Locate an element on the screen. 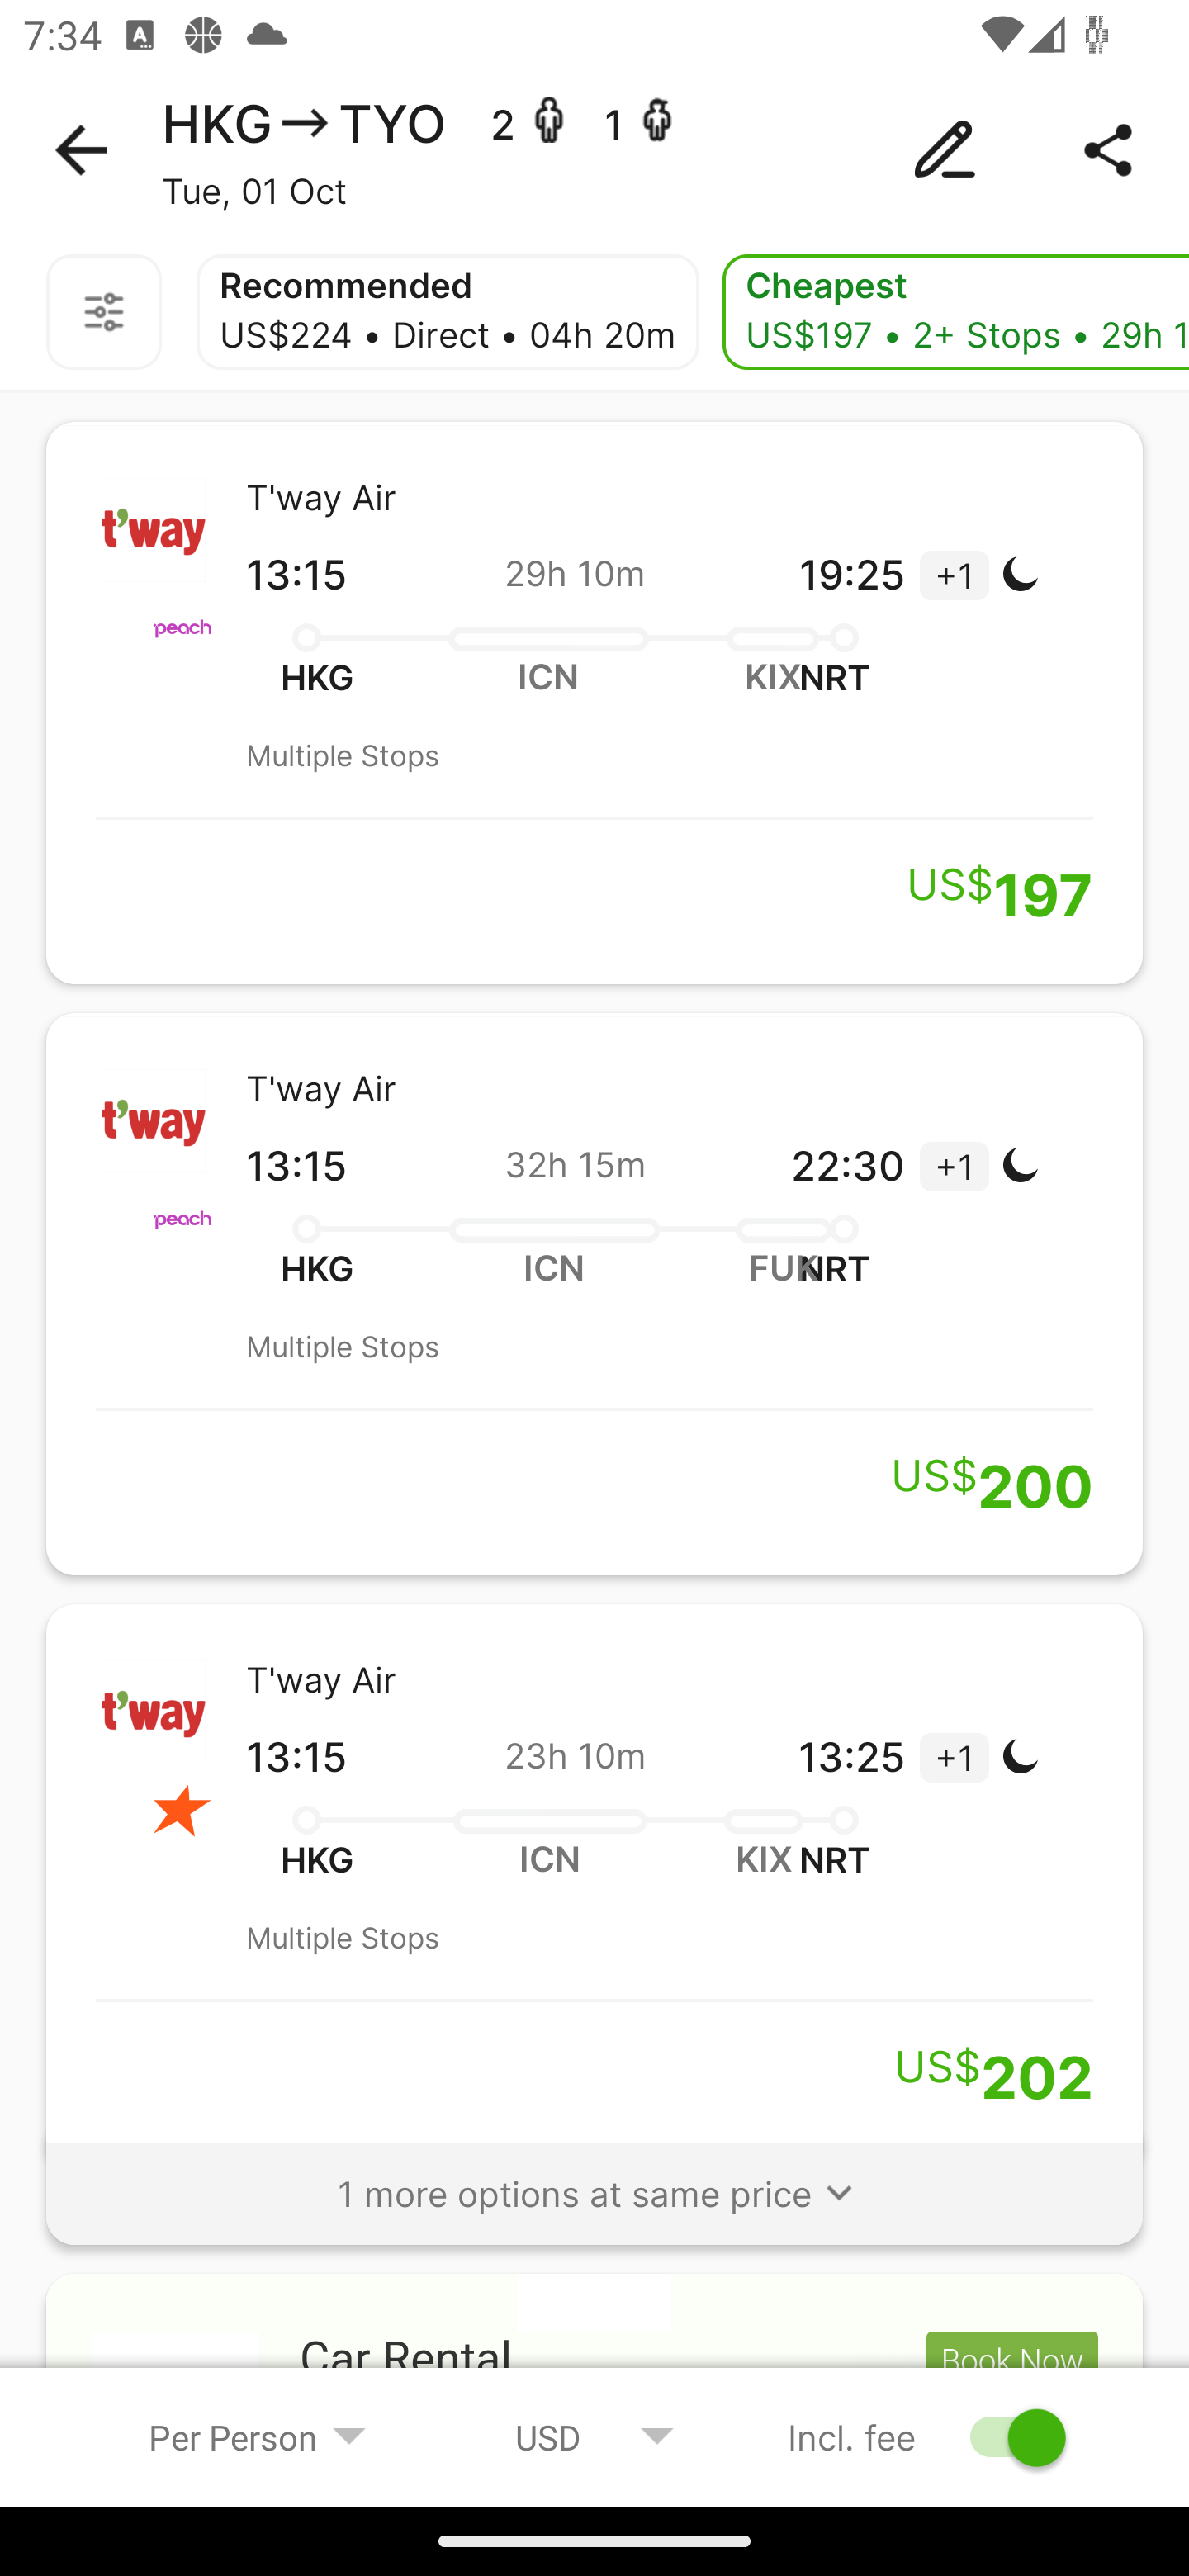  Recommended  US$224 • Direct • 04h 20m is located at coordinates (448, 312).